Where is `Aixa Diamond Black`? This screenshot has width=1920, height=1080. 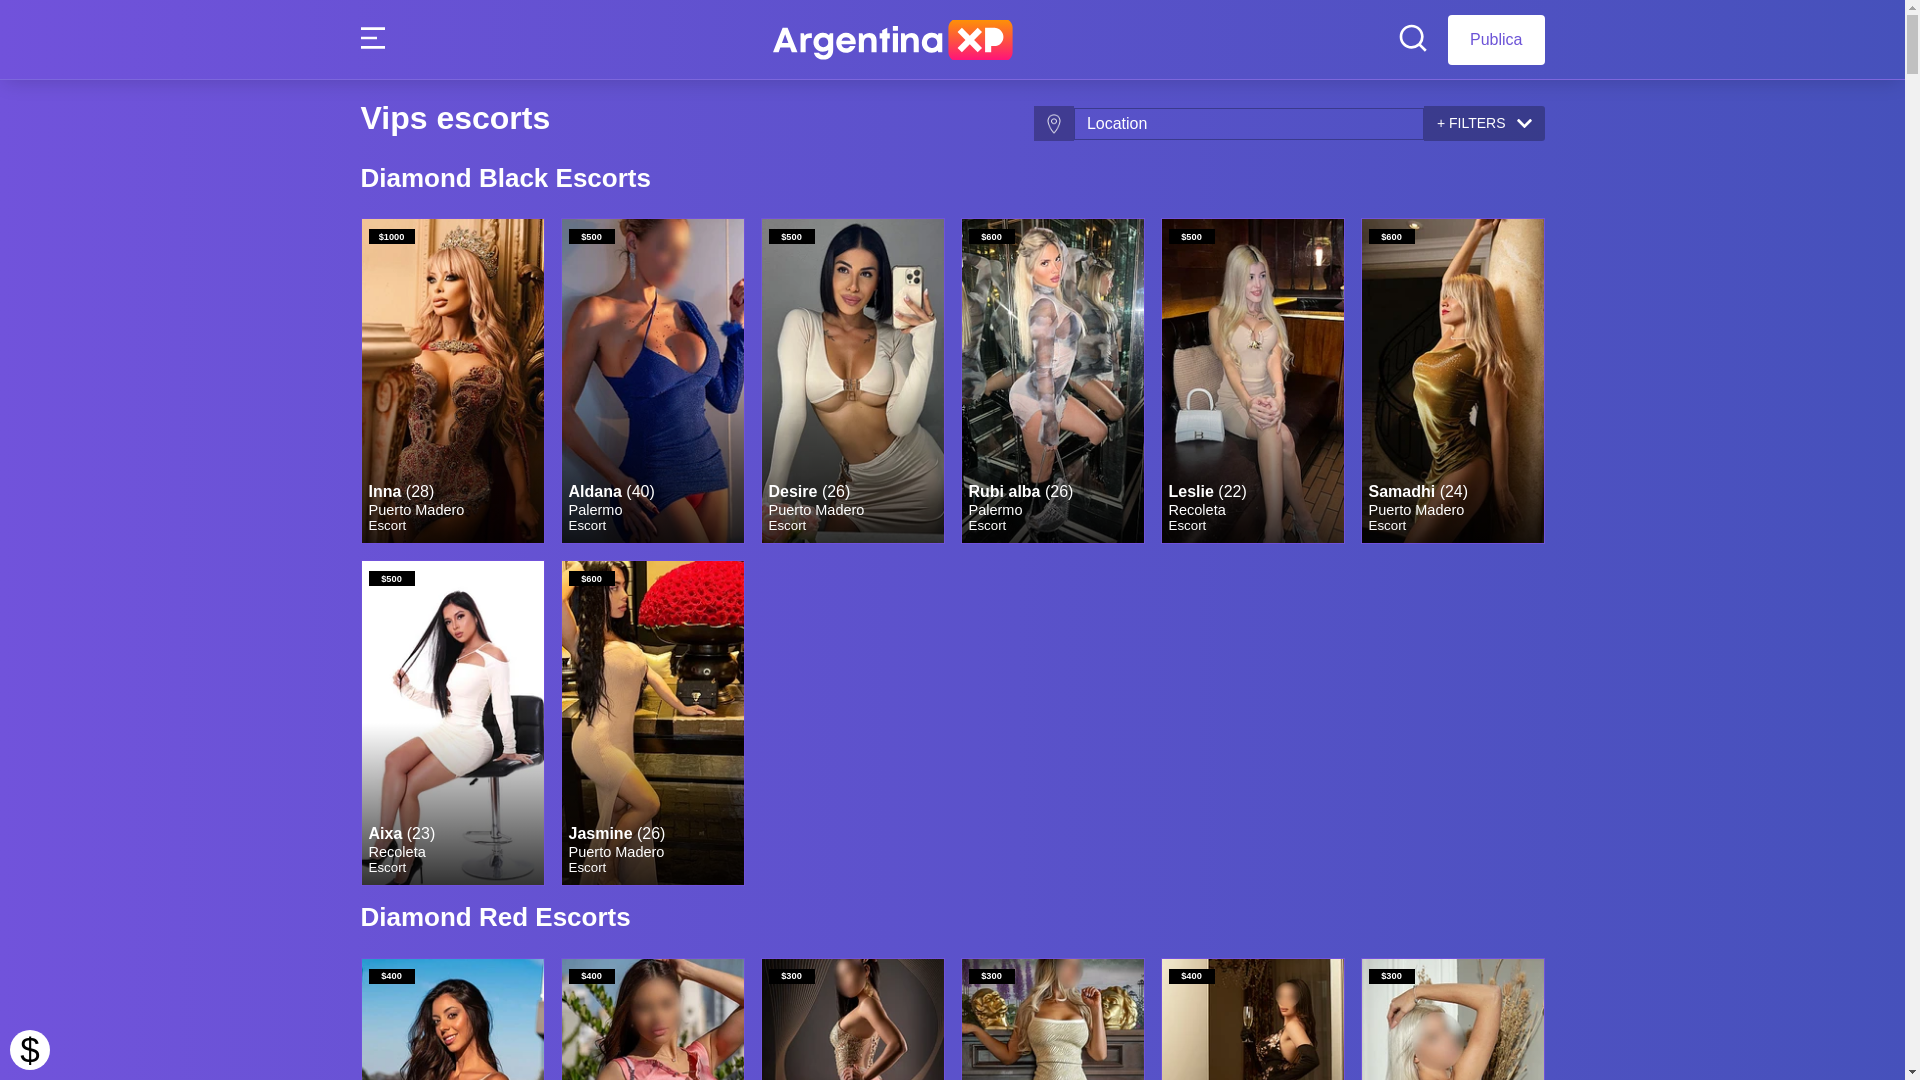
Aixa Diamond Black is located at coordinates (453, 723).